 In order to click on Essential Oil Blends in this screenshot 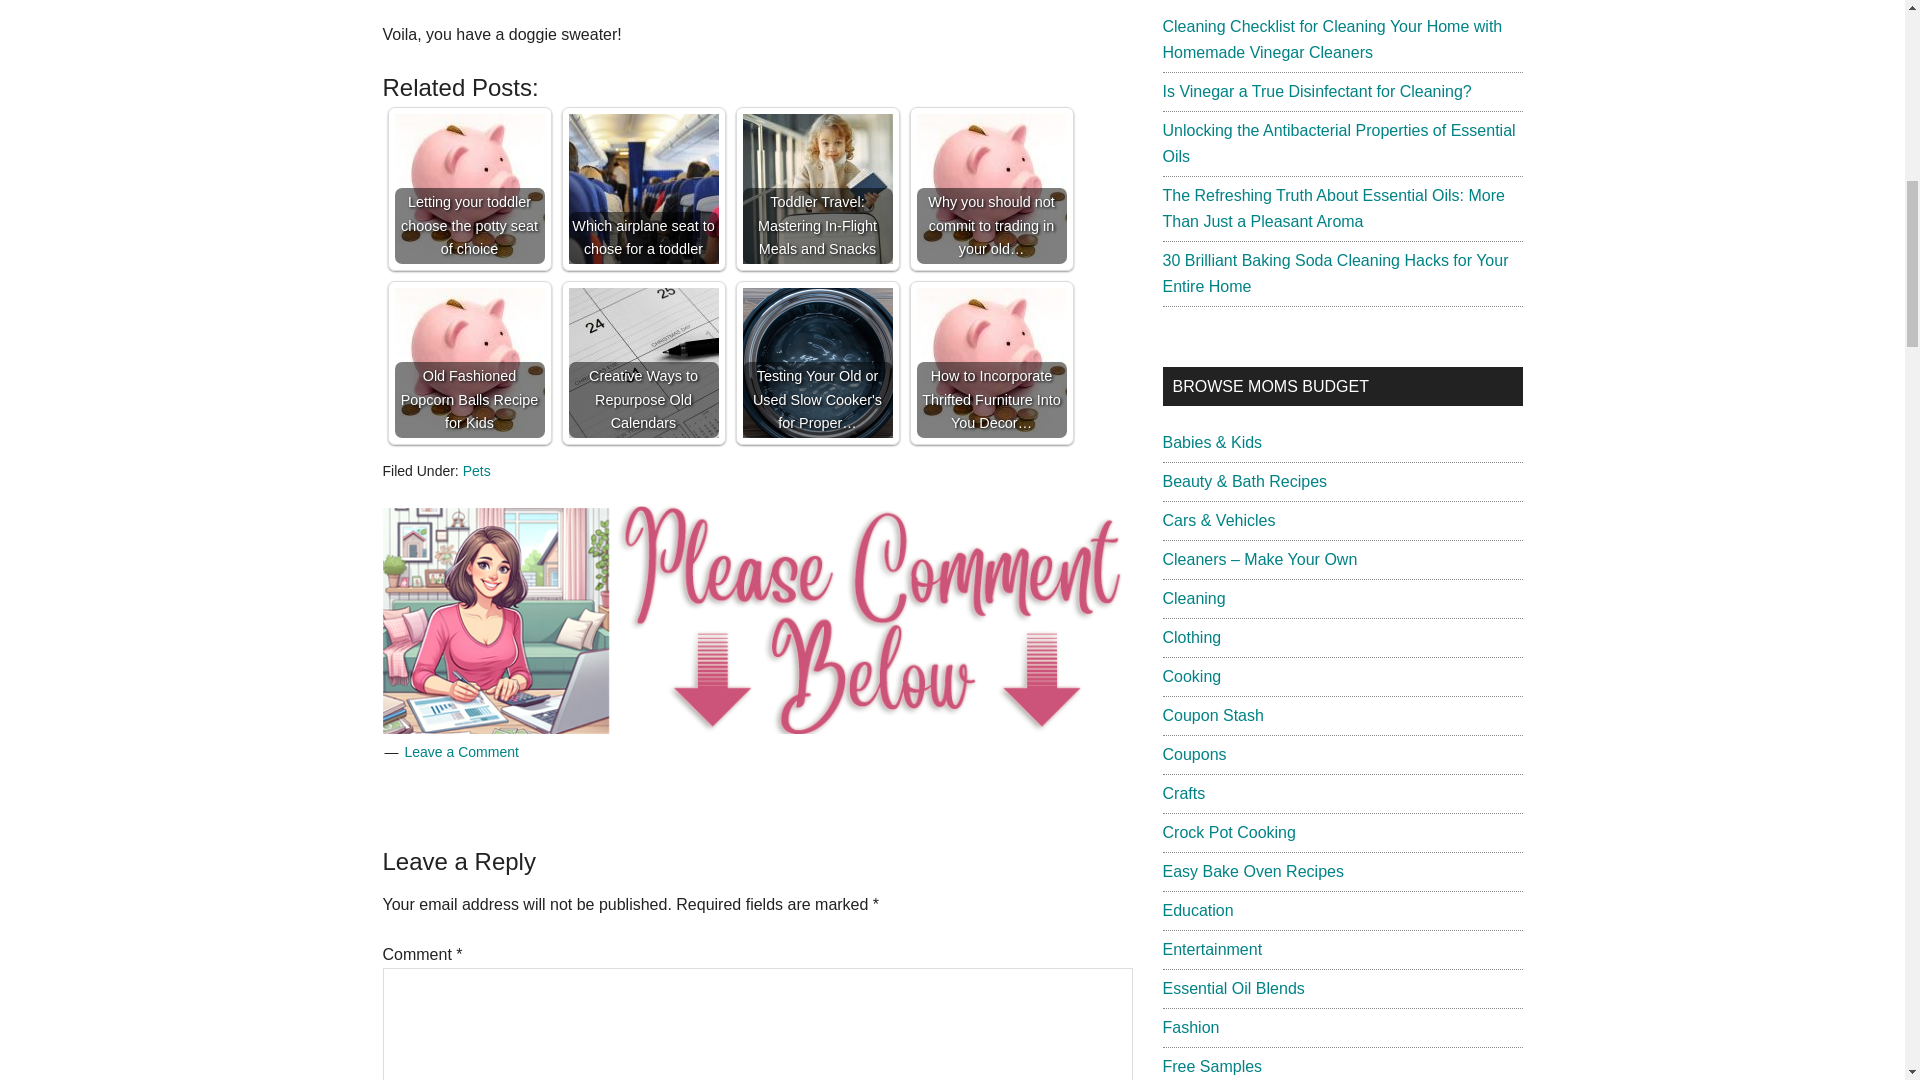, I will do `click(1232, 988)`.